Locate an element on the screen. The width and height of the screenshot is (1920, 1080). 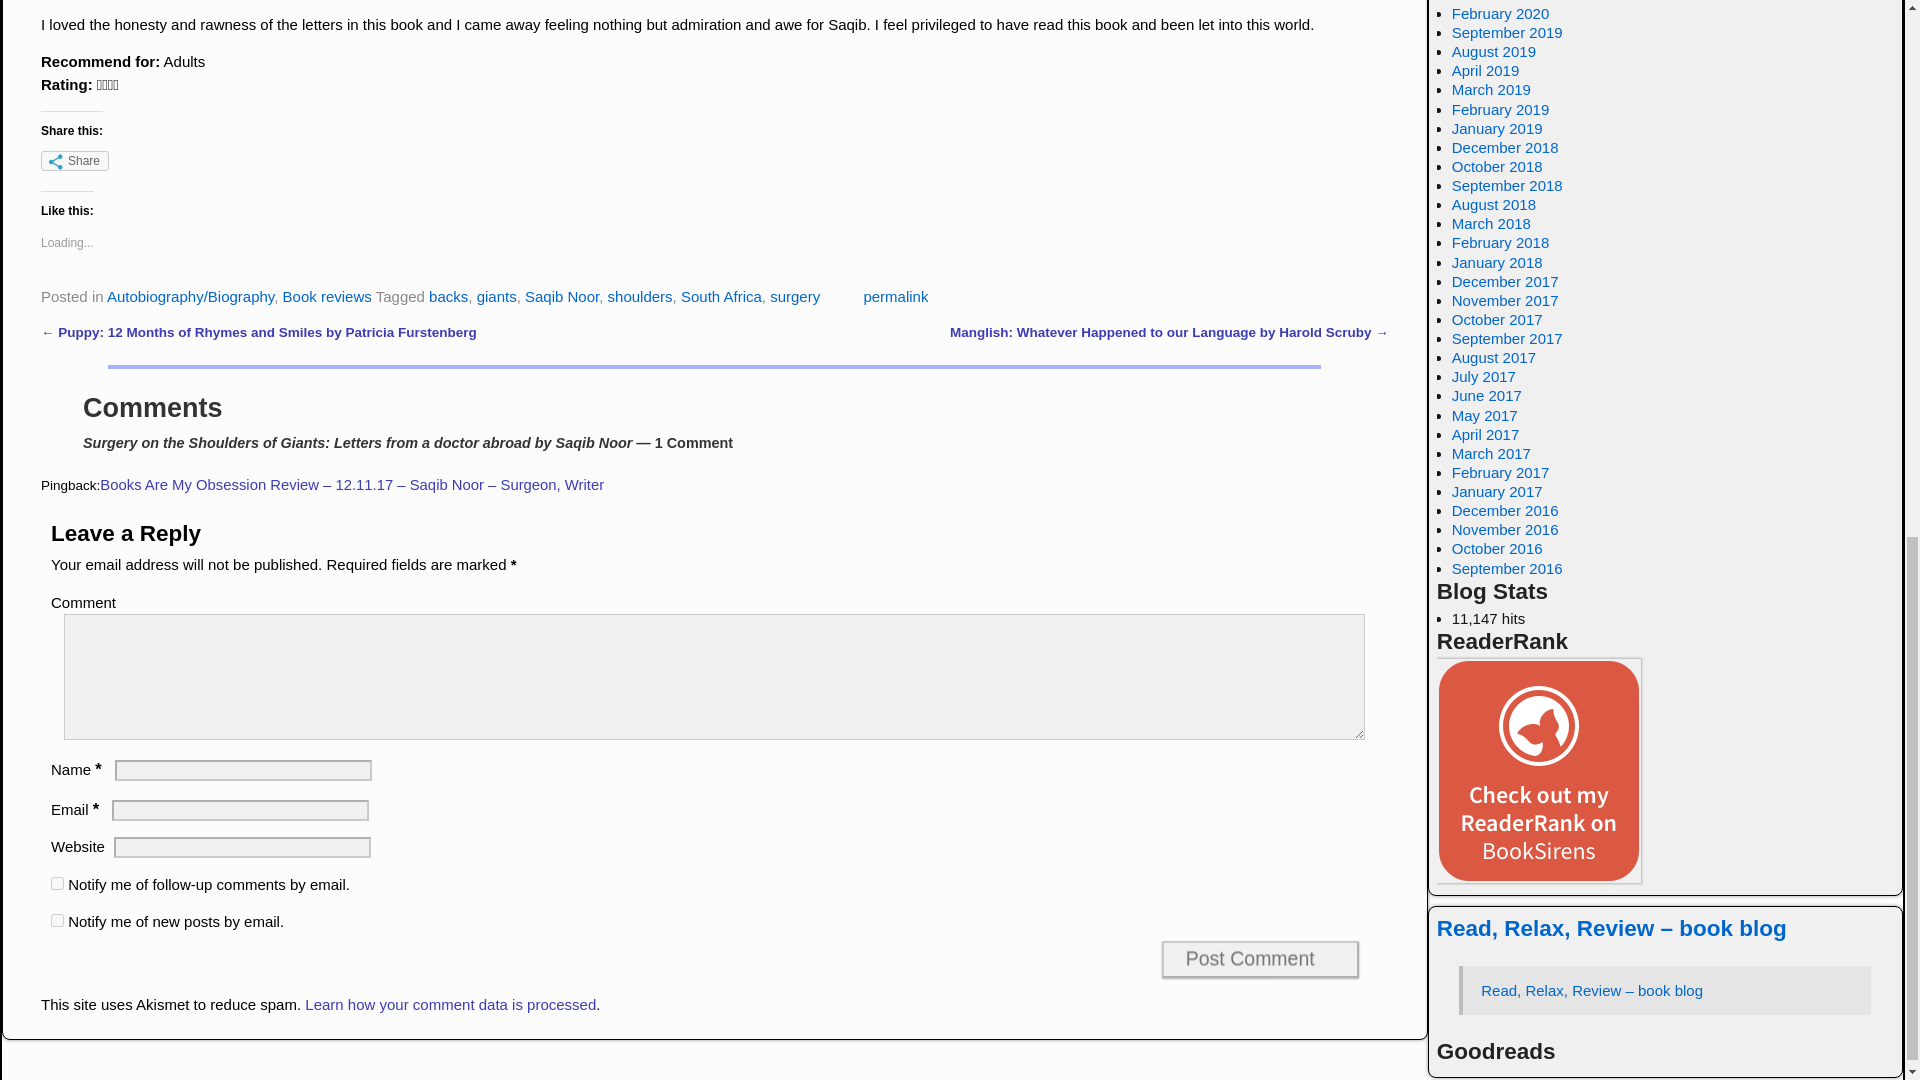
backs is located at coordinates (448, 296).